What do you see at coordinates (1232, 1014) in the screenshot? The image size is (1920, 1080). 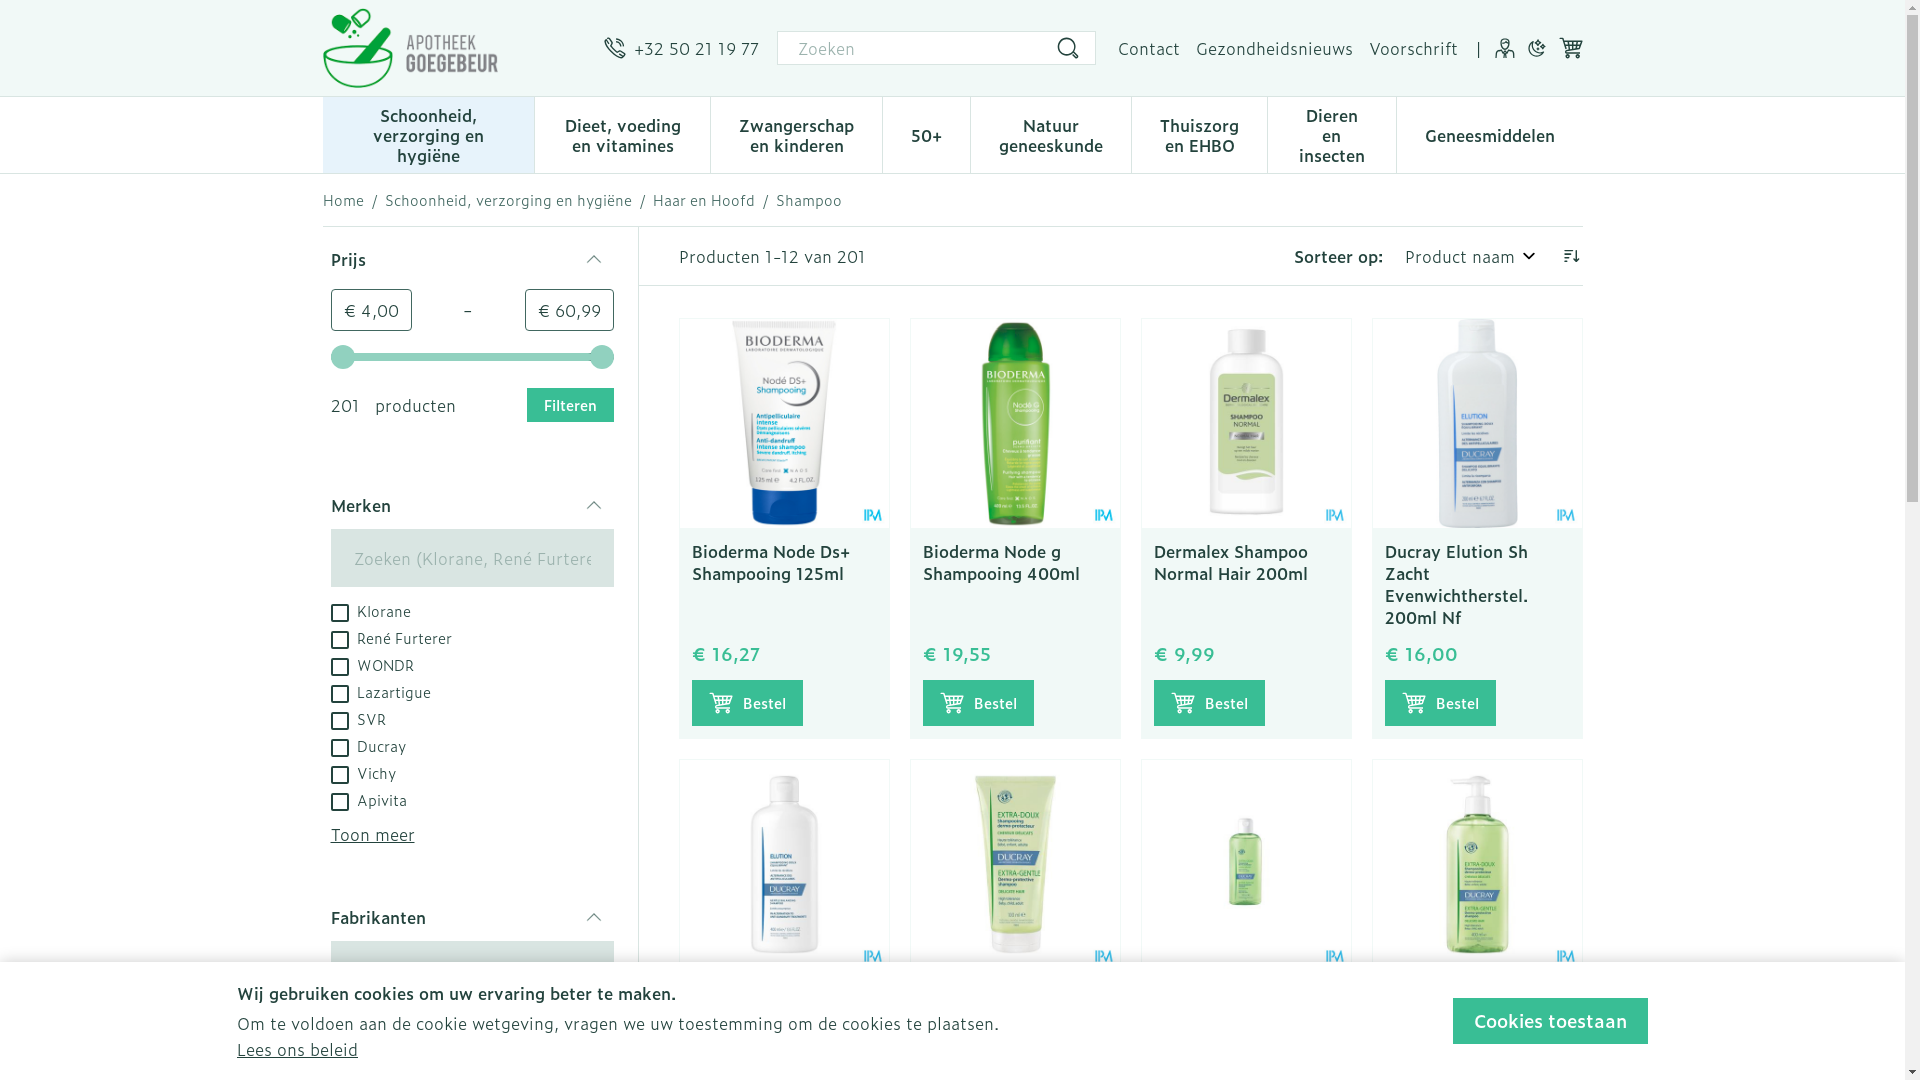 I see `Ducray Extra-doux Huidbescherm. Shampoo 200ml Nf` at bounding box center [1232, 1014].